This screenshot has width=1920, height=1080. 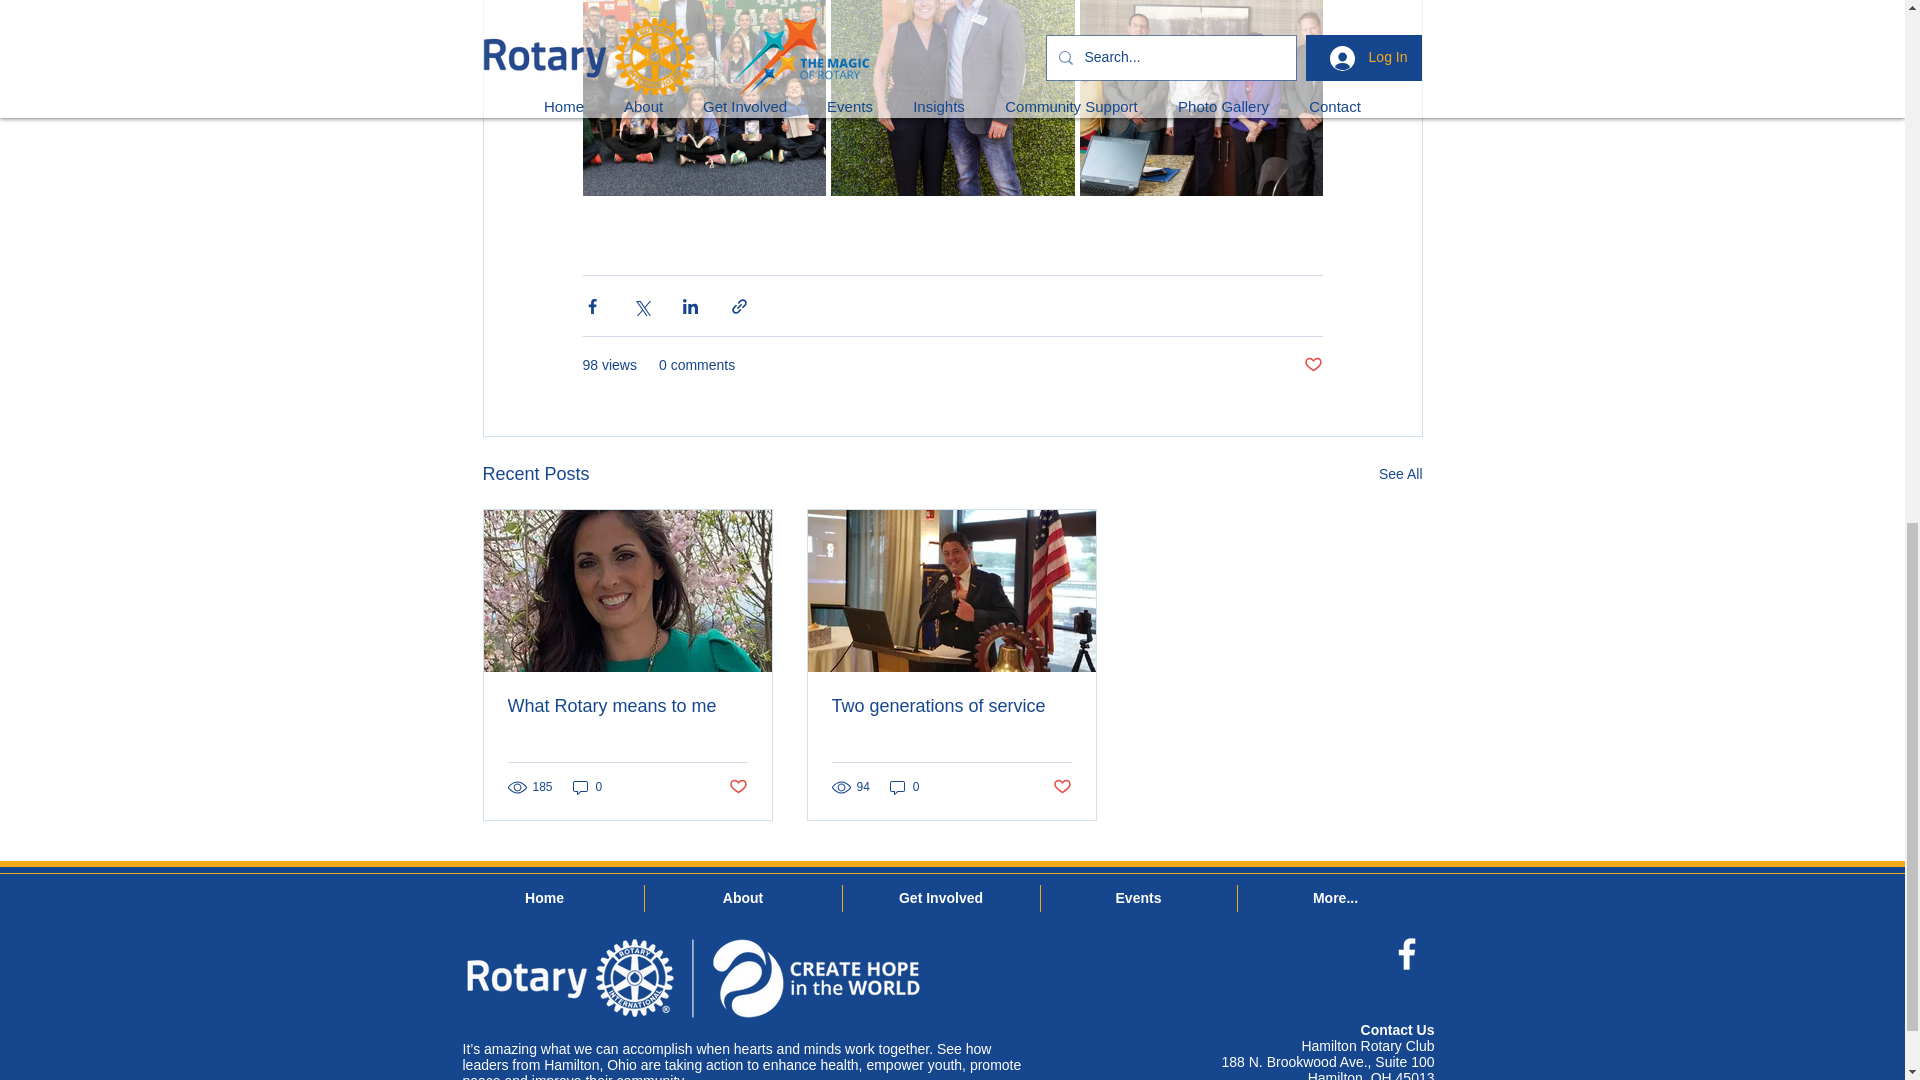 I want to click on Post not marked as liked, so click(x=1312, y=365).